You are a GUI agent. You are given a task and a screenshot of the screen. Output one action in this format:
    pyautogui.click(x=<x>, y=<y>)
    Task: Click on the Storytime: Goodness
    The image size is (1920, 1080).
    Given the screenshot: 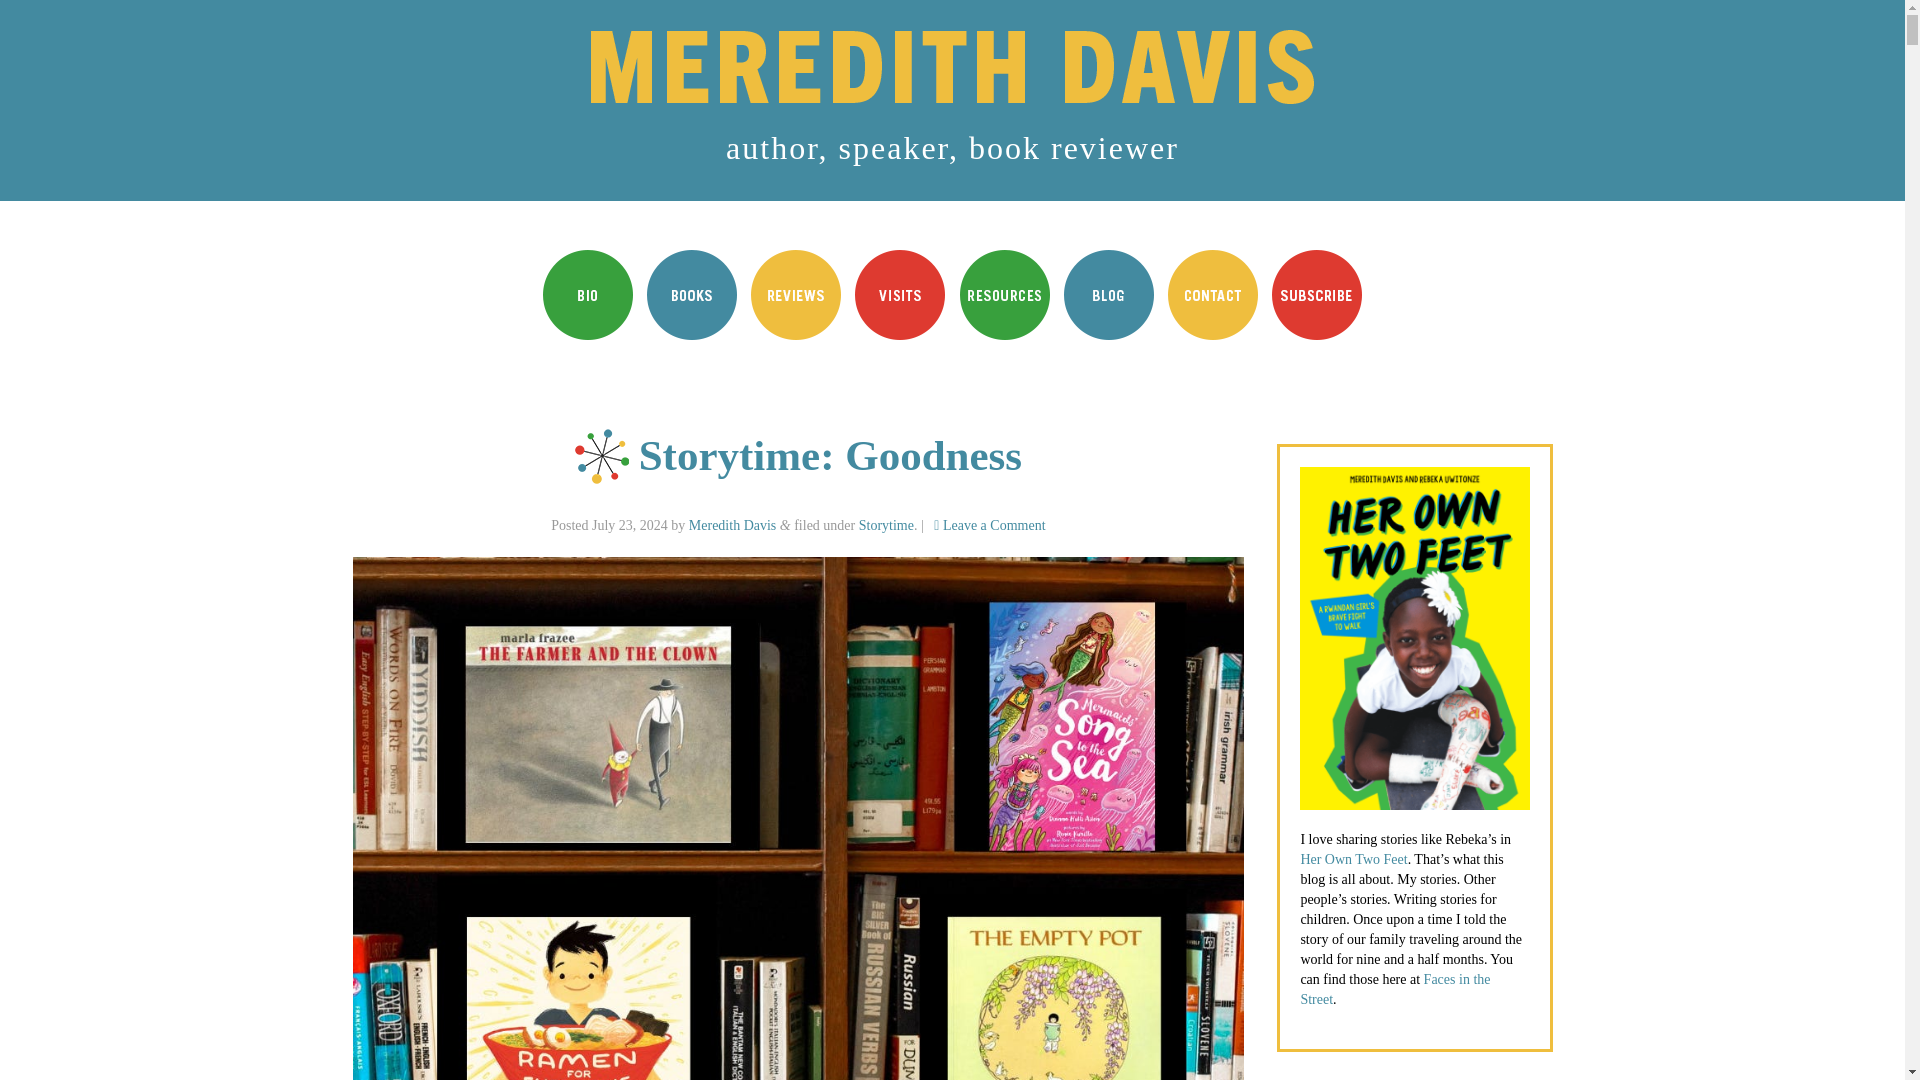 What is the action you would take?
    pyautogui.click(x=830, y=456)
    